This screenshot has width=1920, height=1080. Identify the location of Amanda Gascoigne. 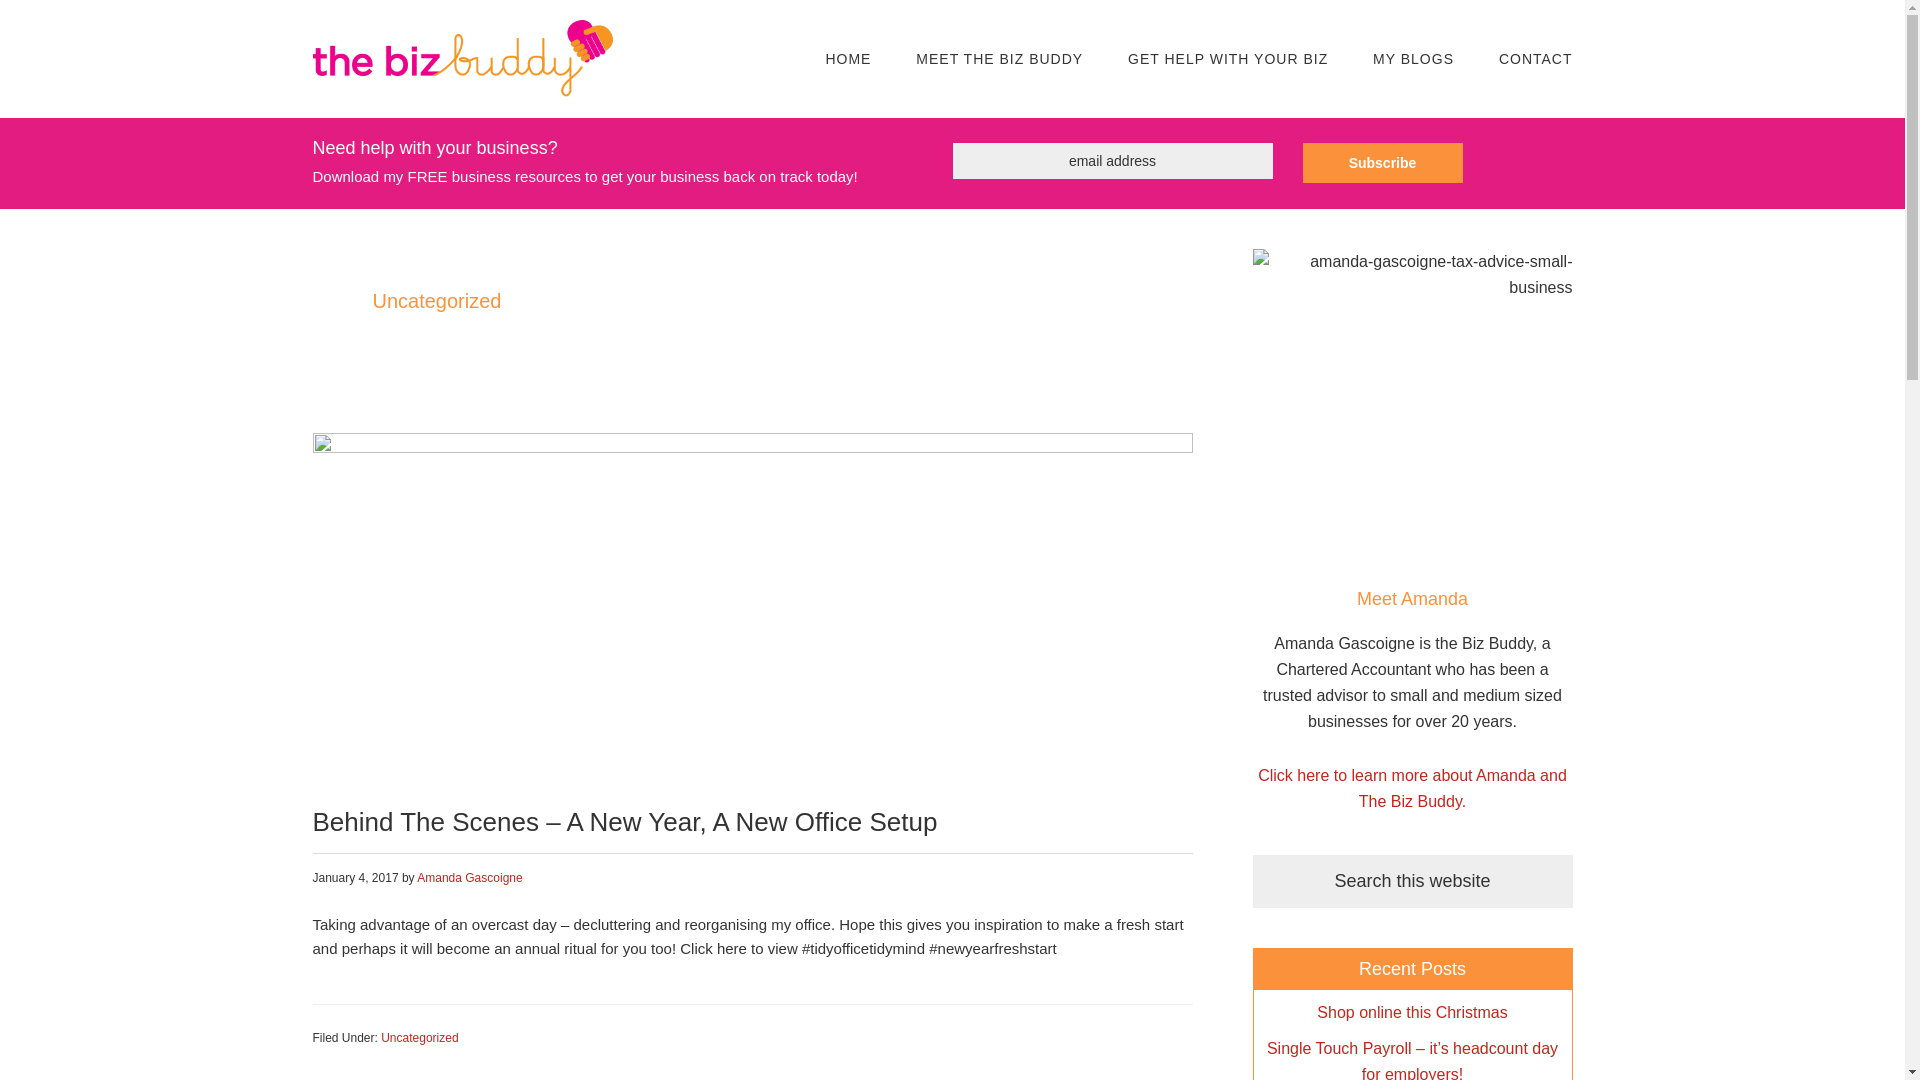
(469, 877).